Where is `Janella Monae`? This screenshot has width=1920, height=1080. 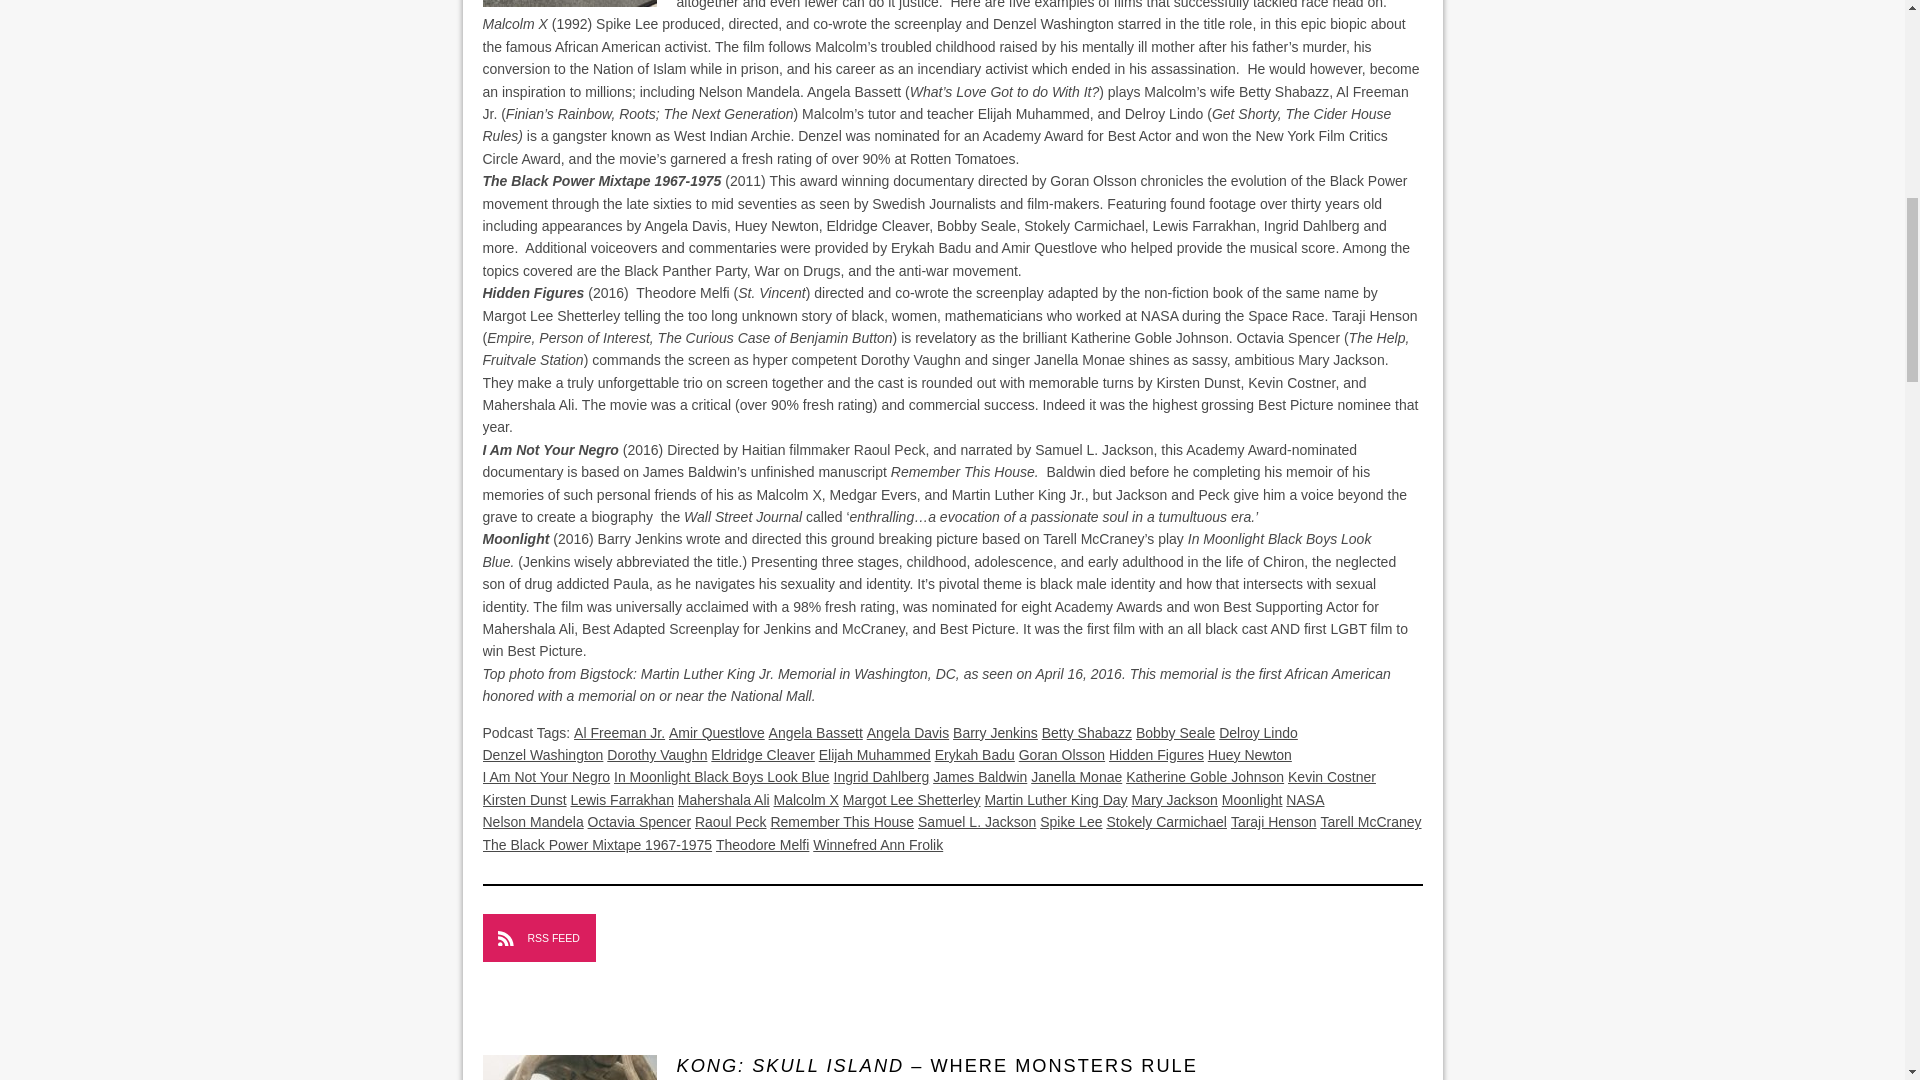
Janella Monae is located at coordinates (1076, 776).